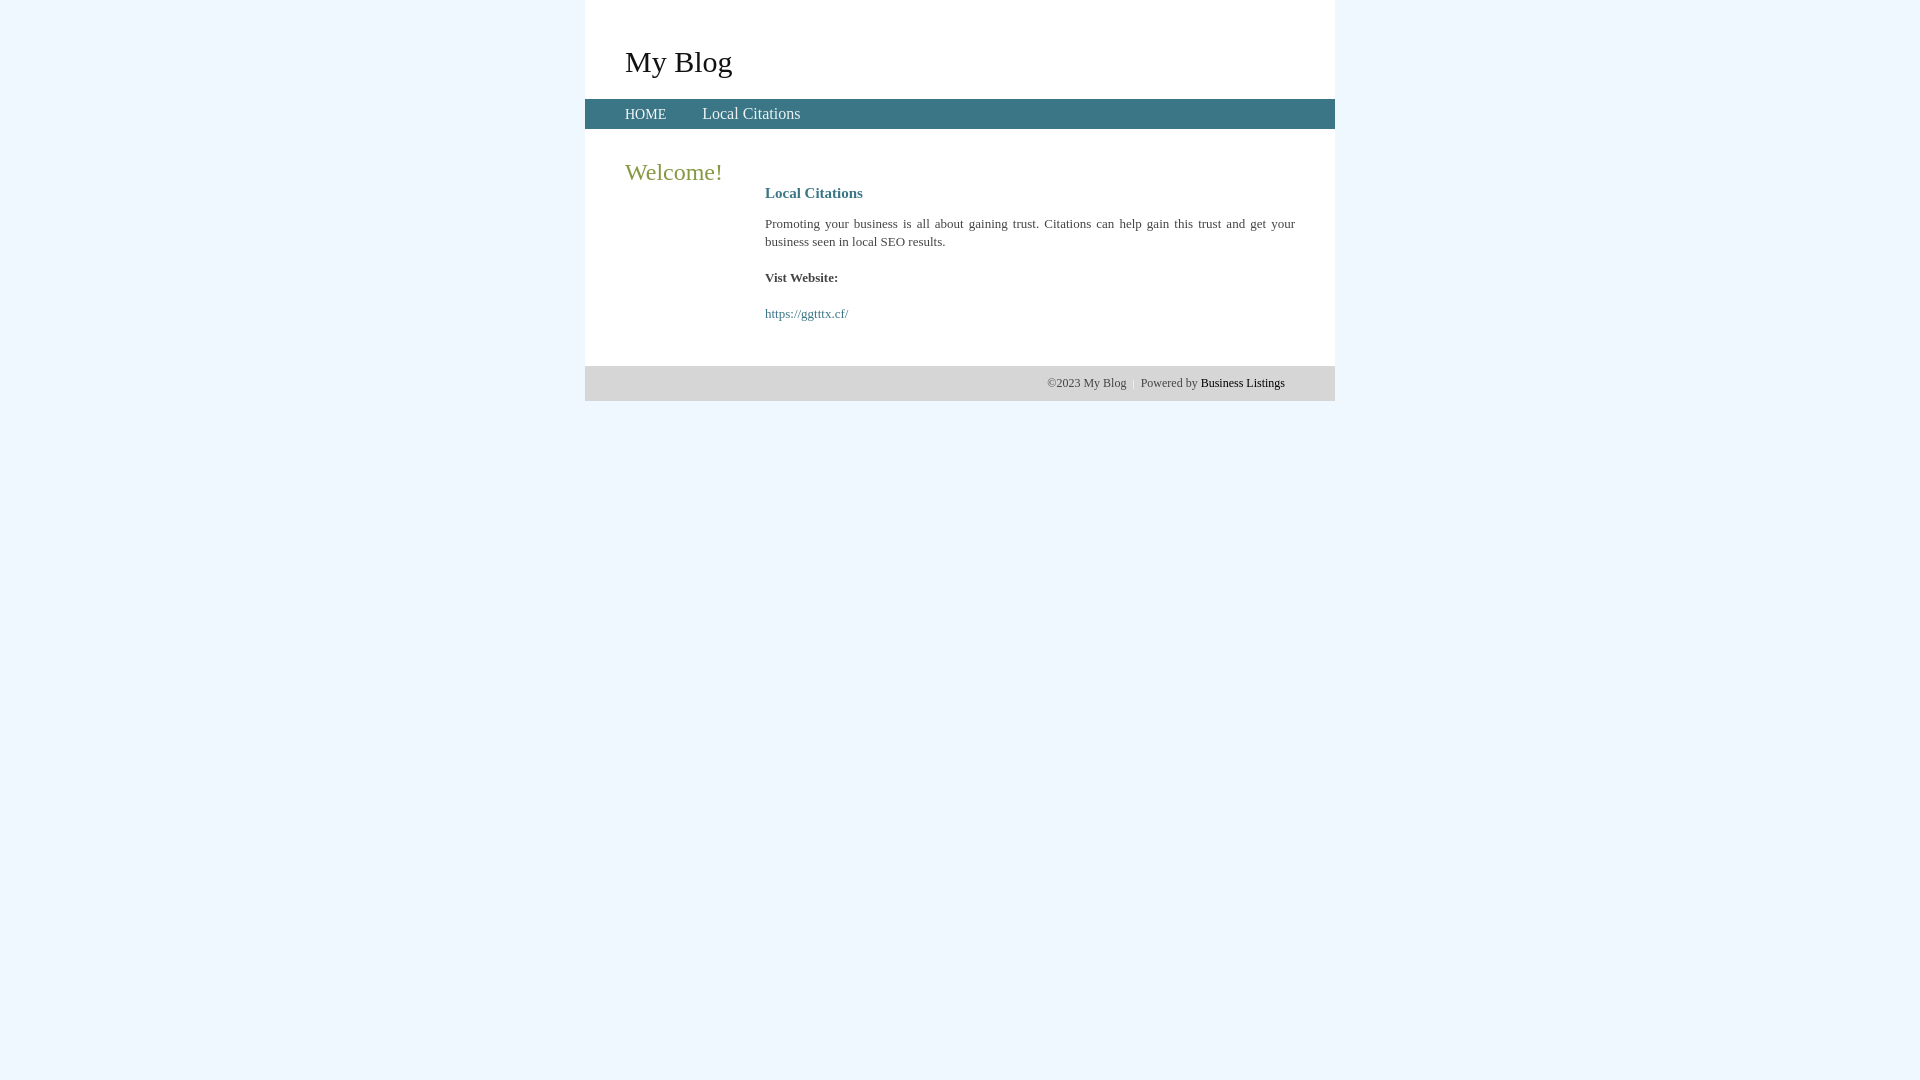 Image resolution: width=1920 pixels, height=1080 pixels. What do you see at coordinates (1243, 383) in the screenshot?
I see `Business Listings` at bounding box center [1243, 383].